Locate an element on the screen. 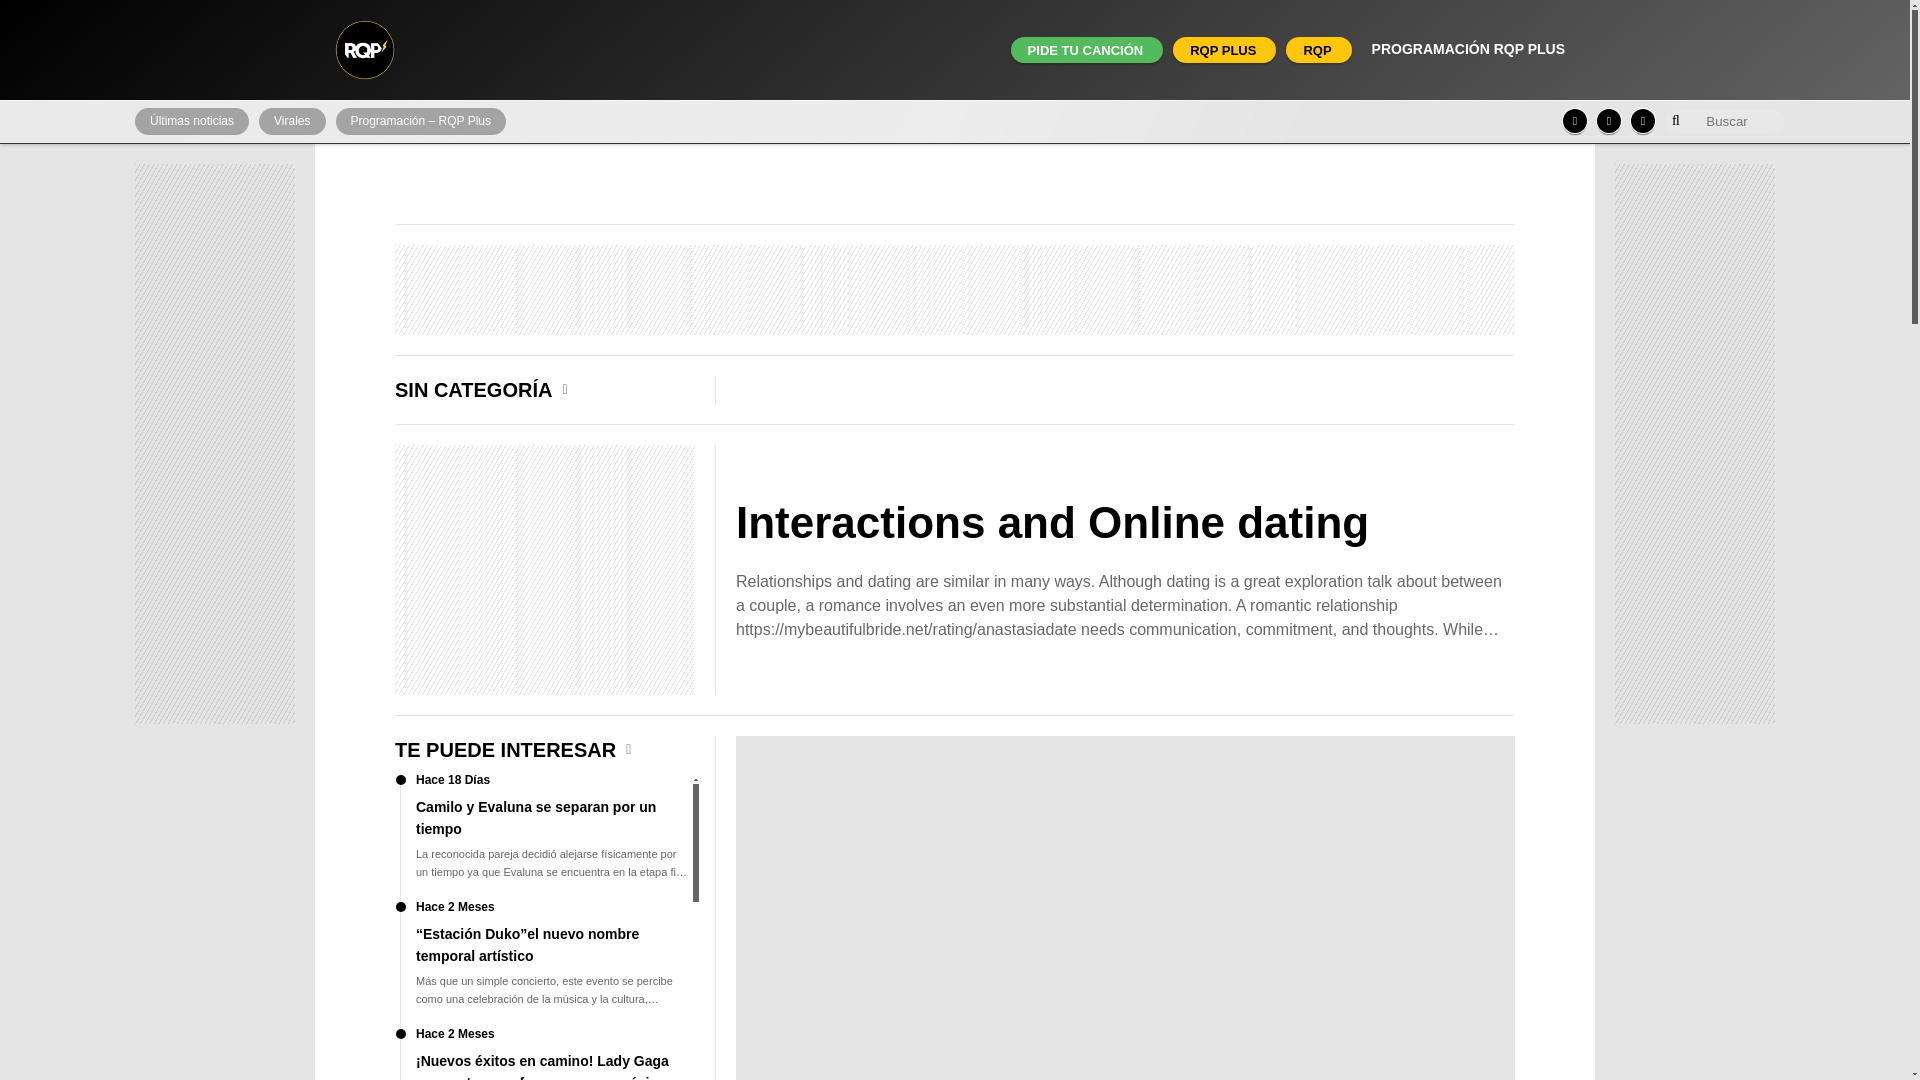  Camilo y Evaluna se separan por un tiempo is located at coordinates (545, 837).